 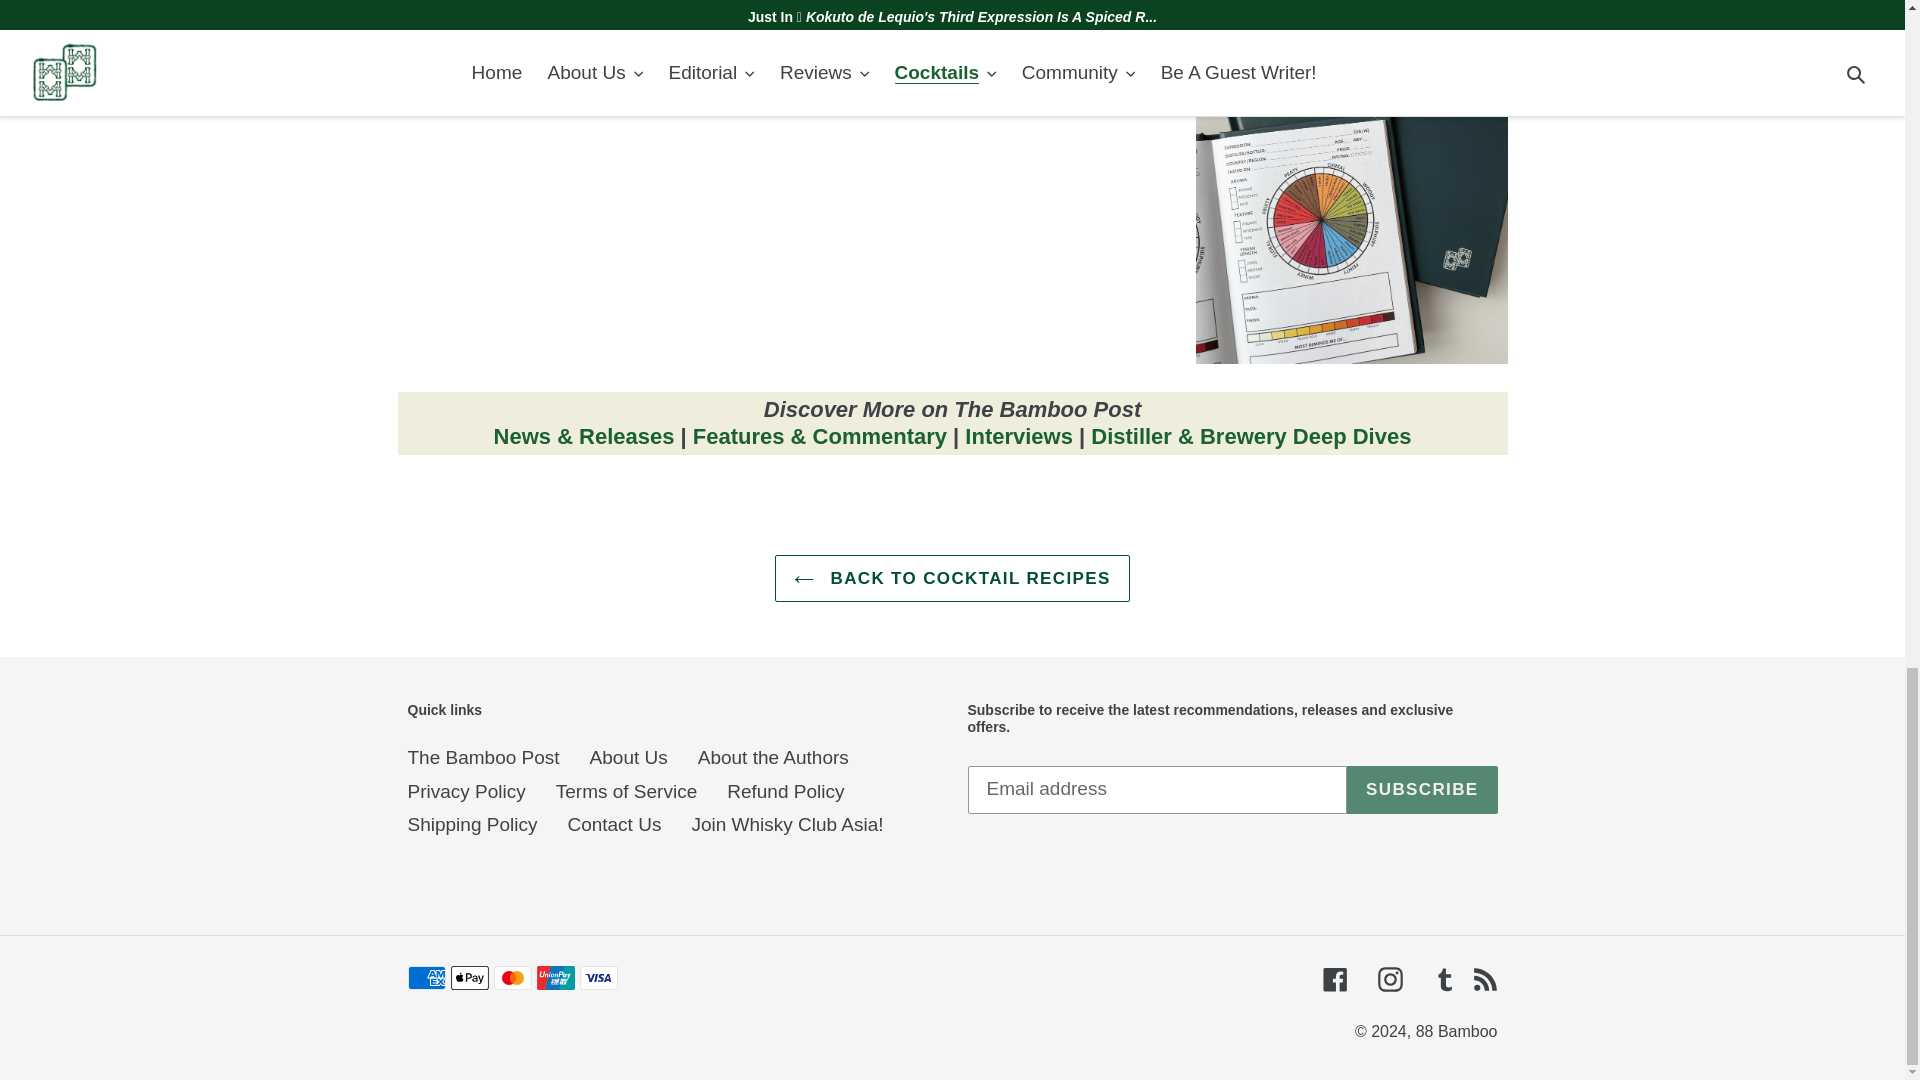 I want to click on American Express, so click(x=426, y=978).